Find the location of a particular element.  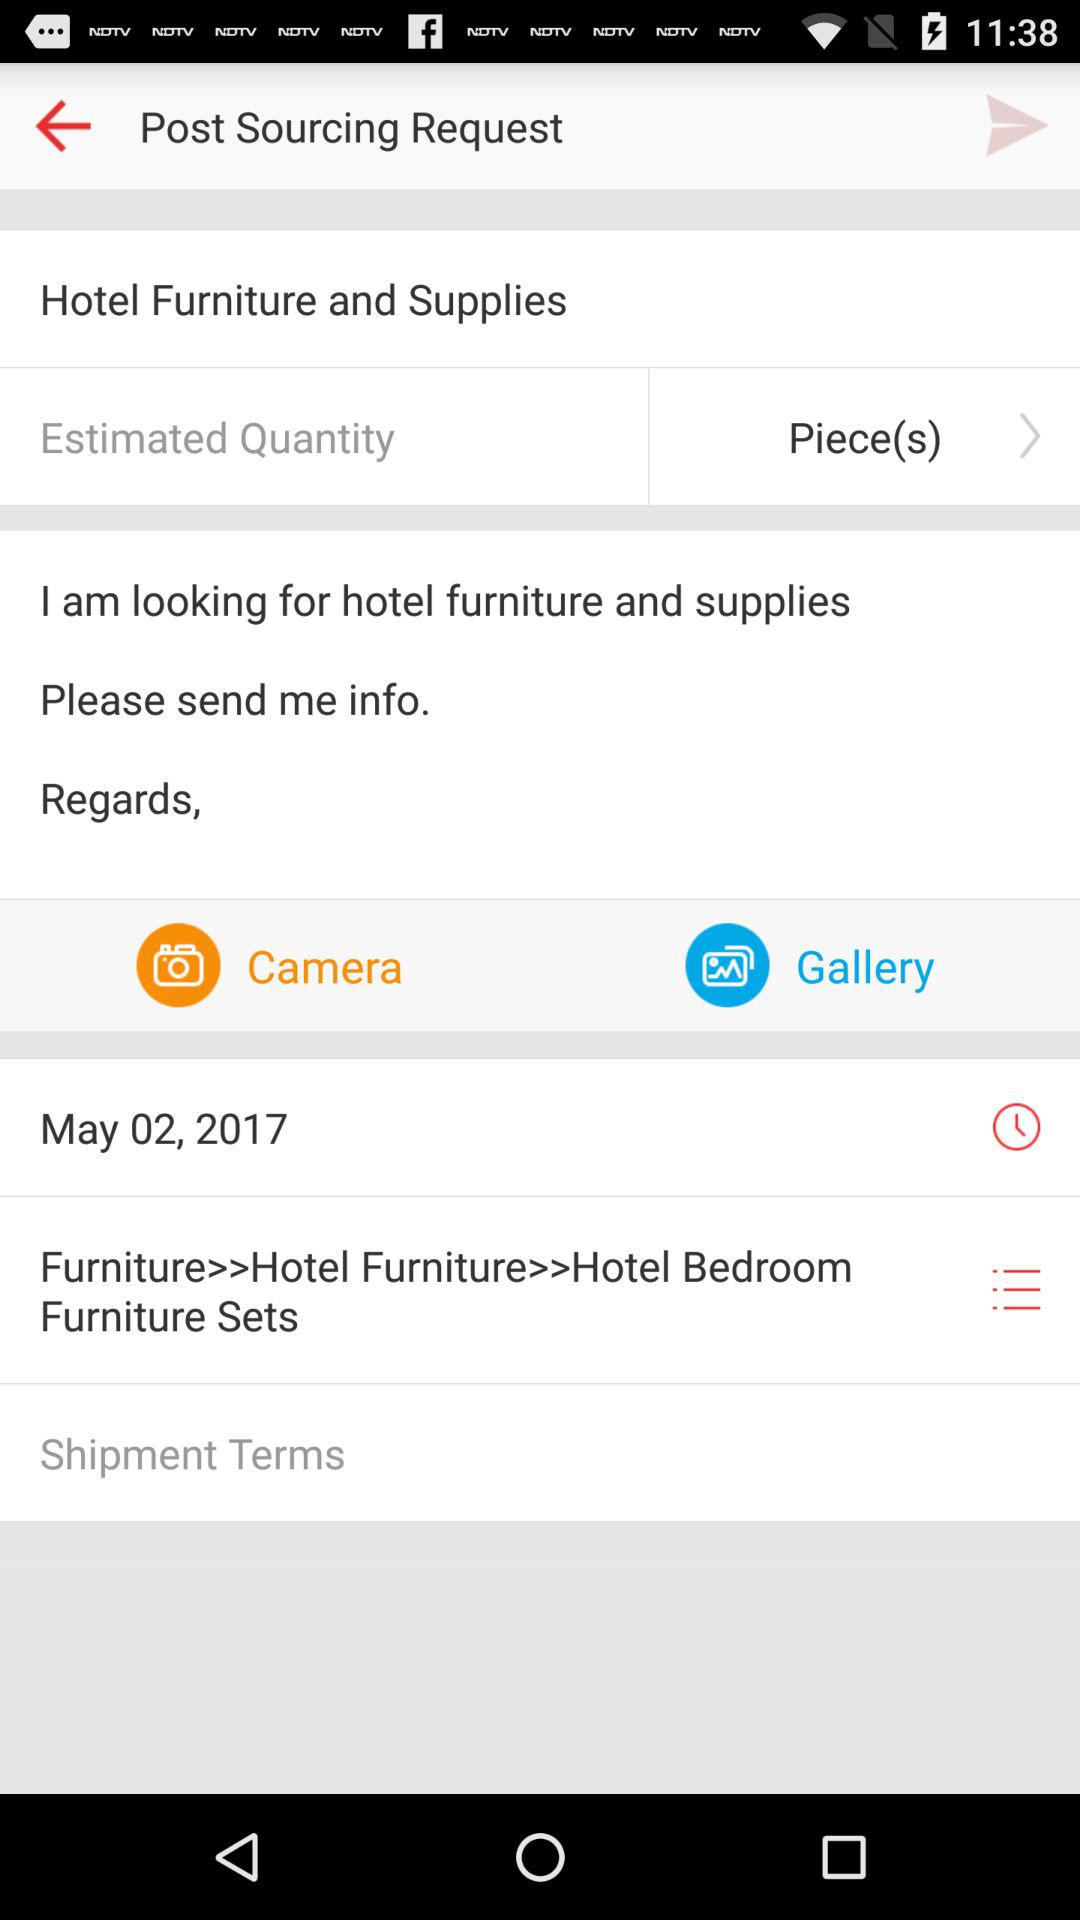

go back is located at coordinates (63, 126).